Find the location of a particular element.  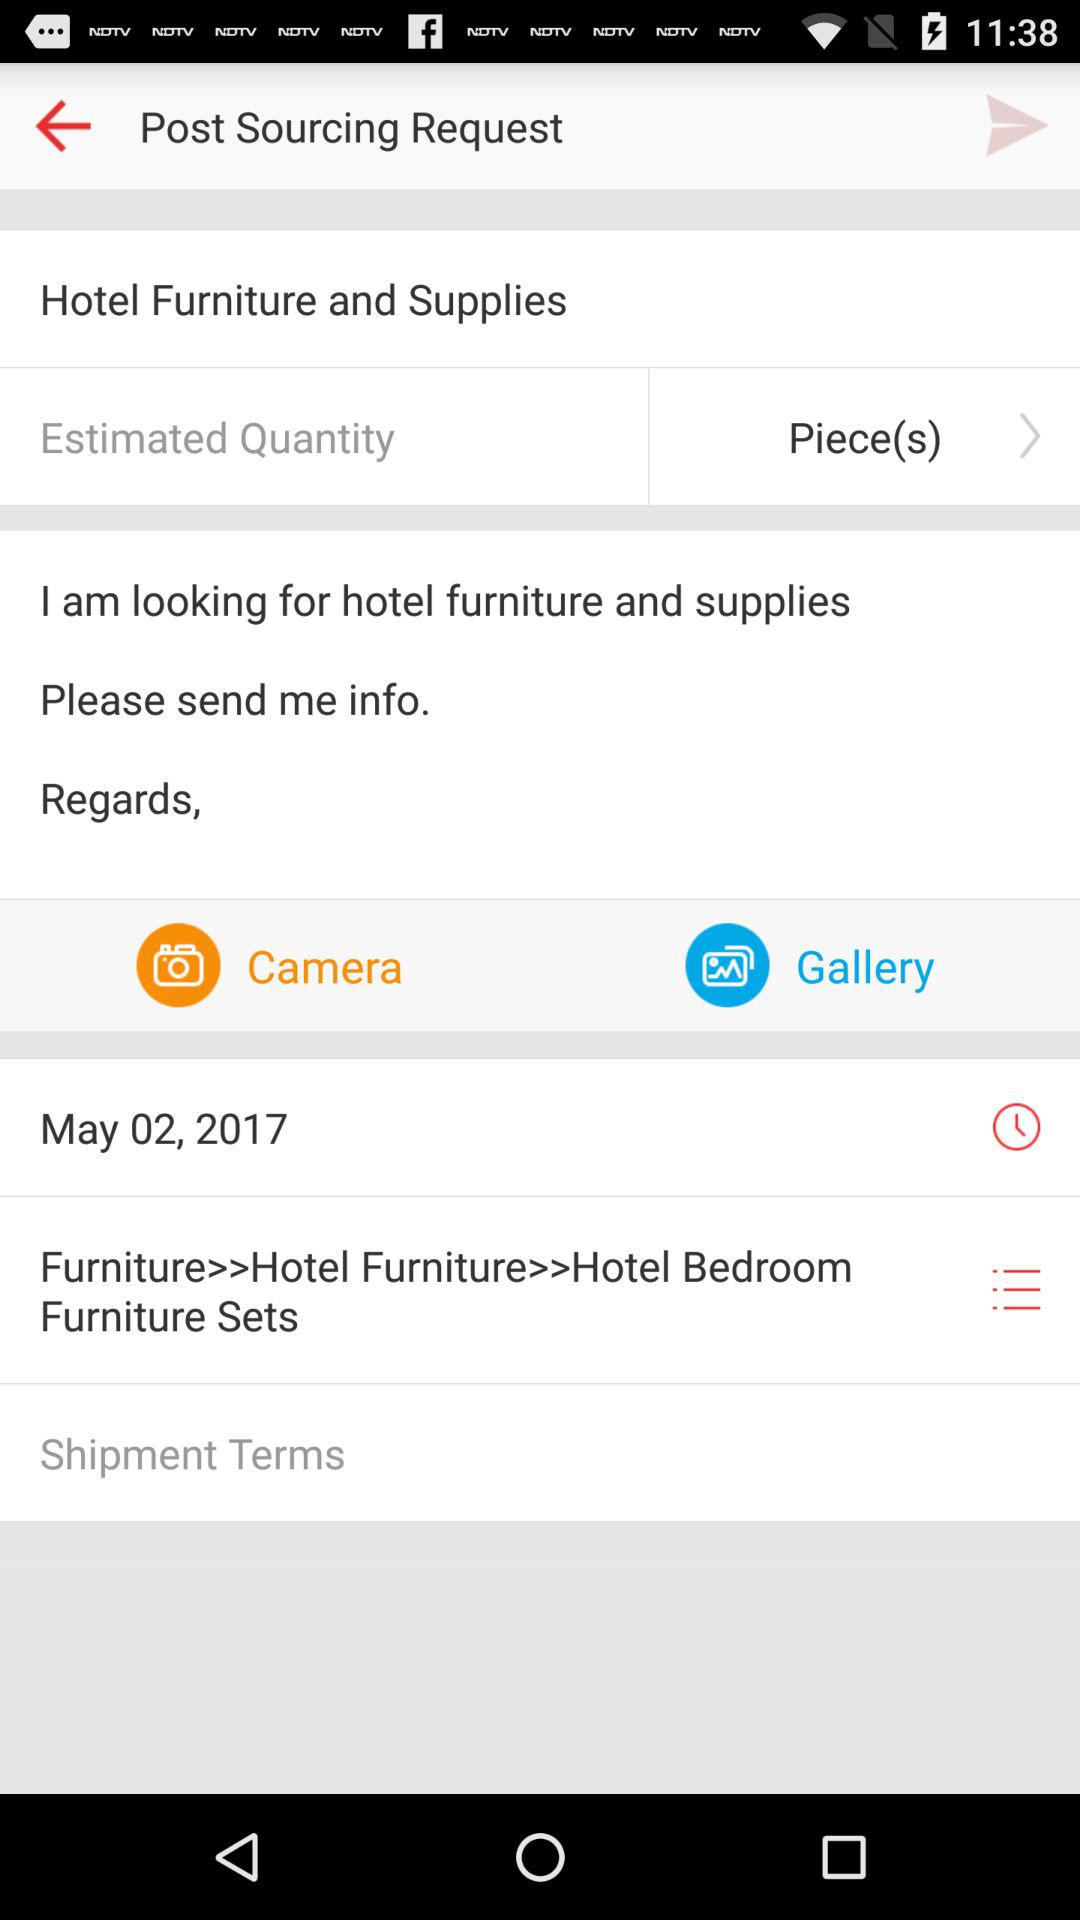

go back is located at coordinates (63, 126).